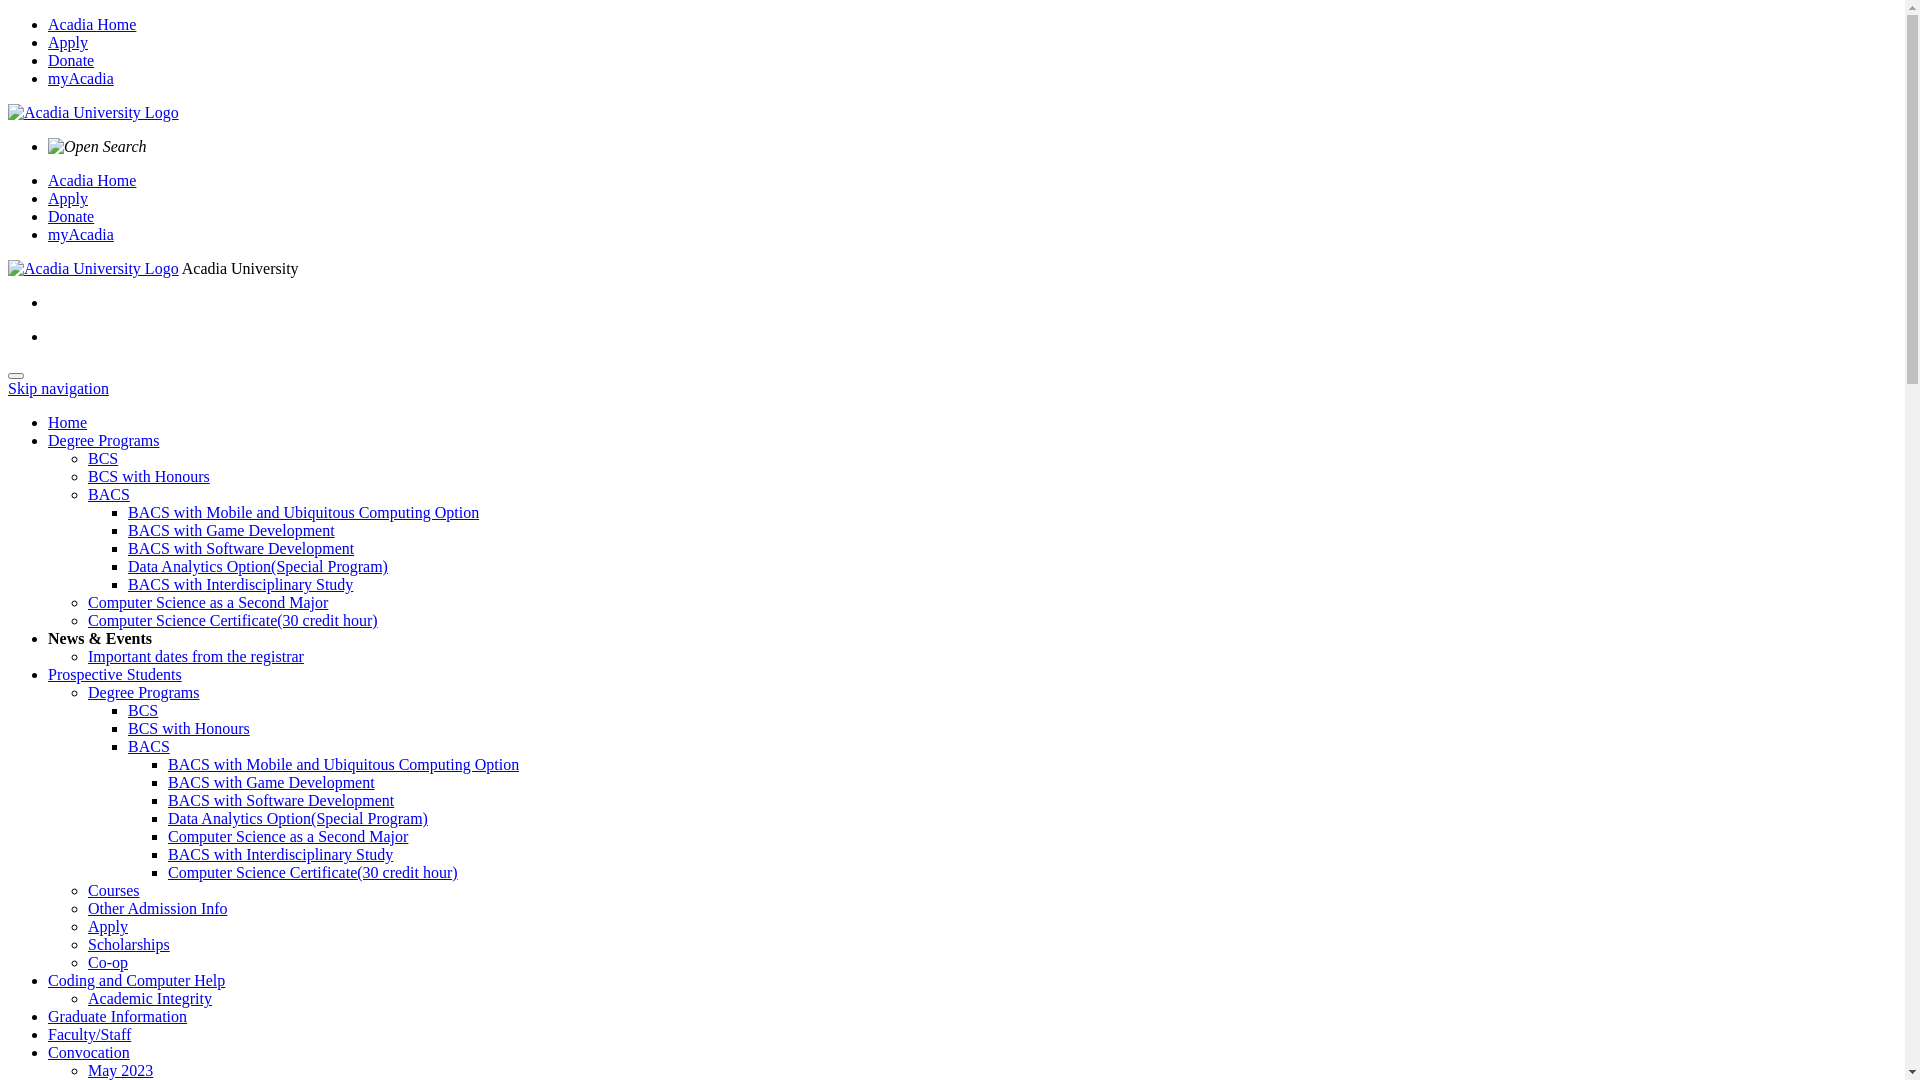 This screenshot has height=1080, width=1920. Describe the element at coordinates (71, 60) in the screenshot. I see `Donate` at that location.